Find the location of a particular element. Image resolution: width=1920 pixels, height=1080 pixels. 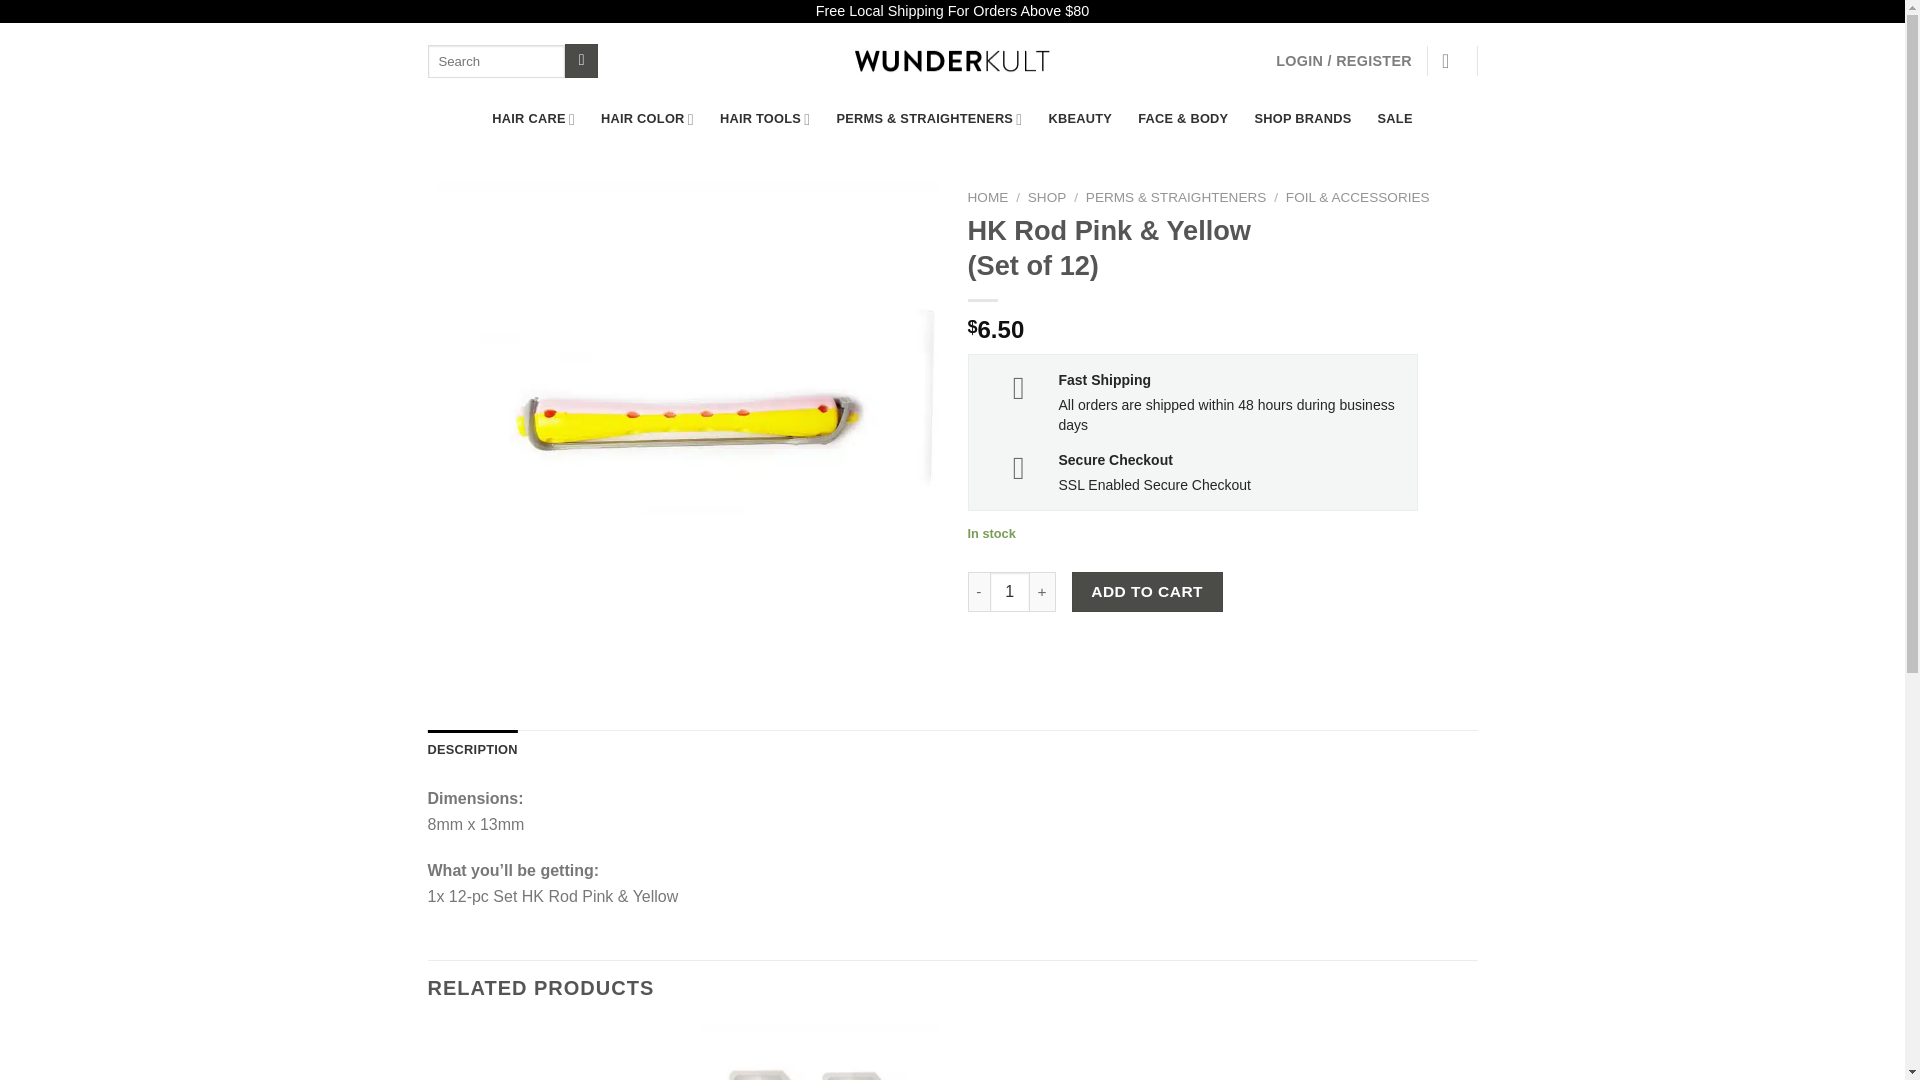

SHOP BRANDS is located at coordinates (1302, 119).